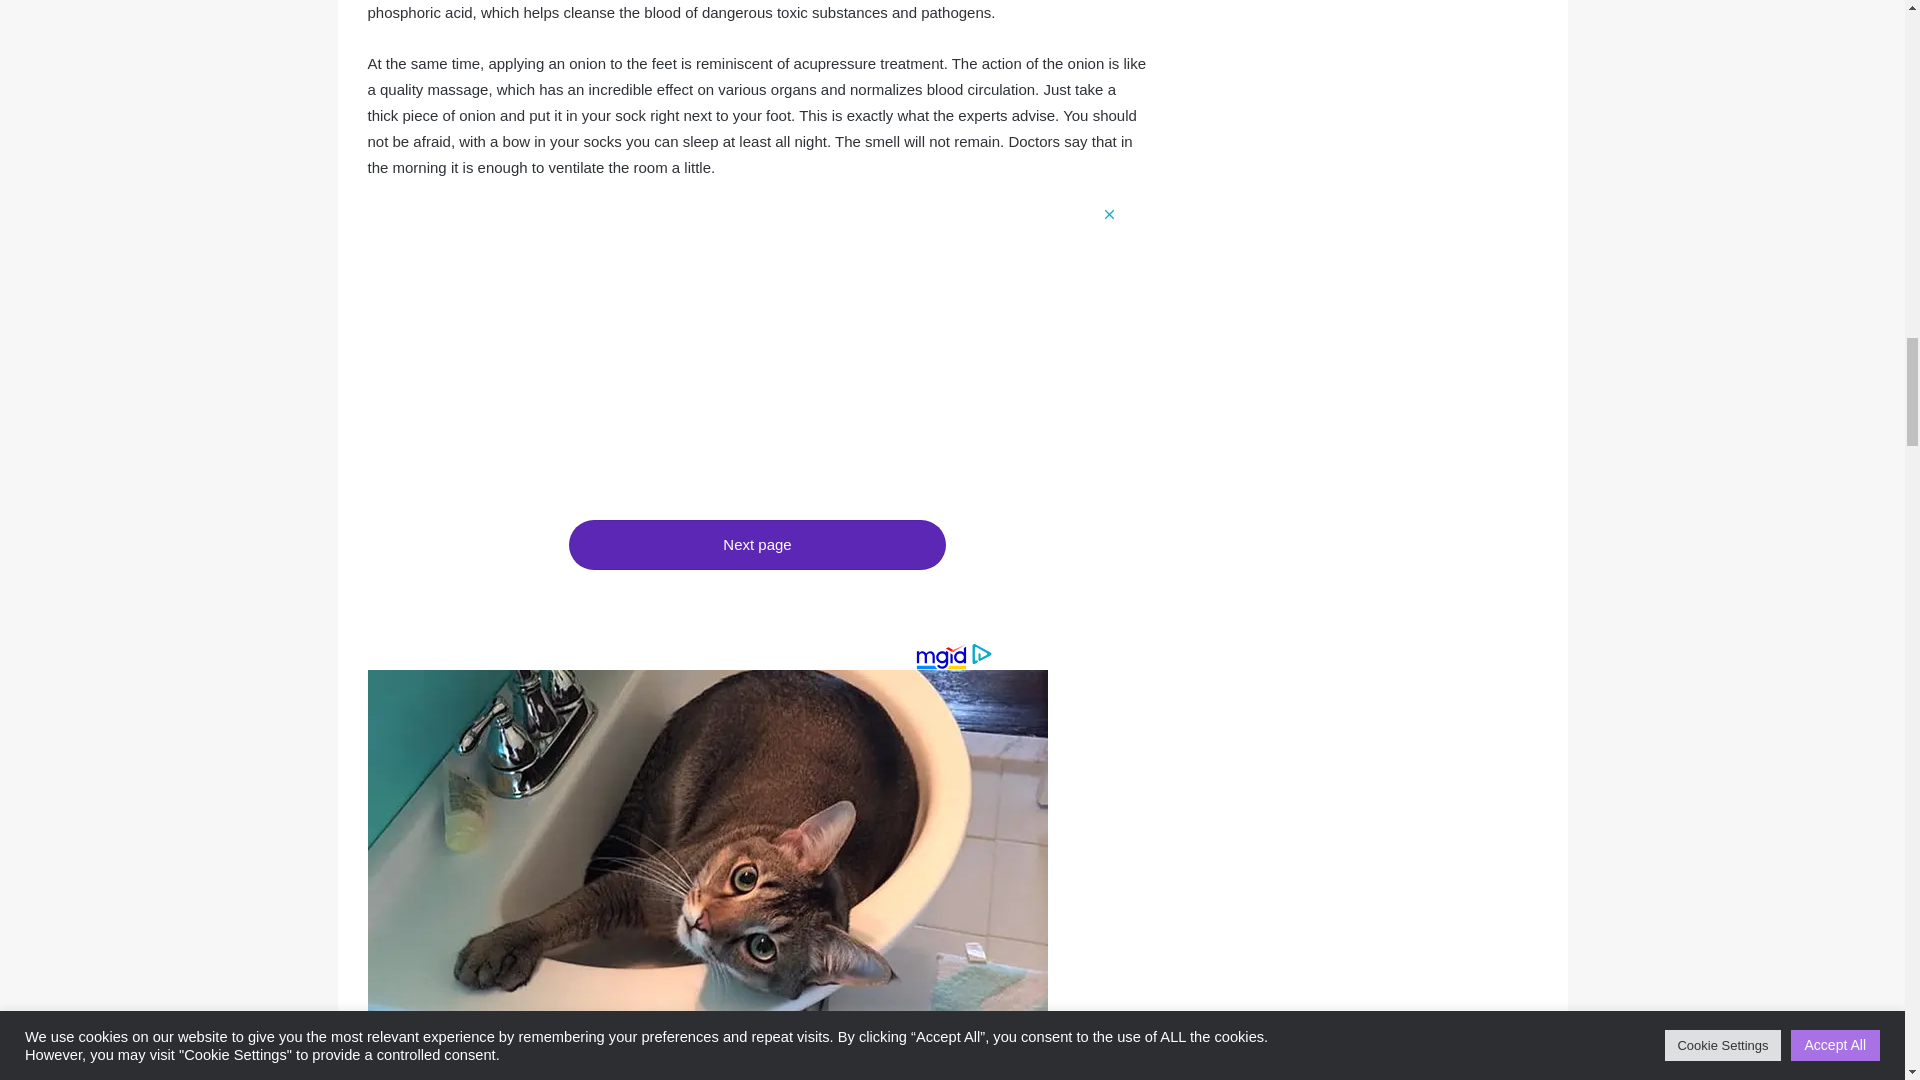 This screenshot has height=1080, width=1920. I want to click on 3rd party ad content, so click(742, 356).